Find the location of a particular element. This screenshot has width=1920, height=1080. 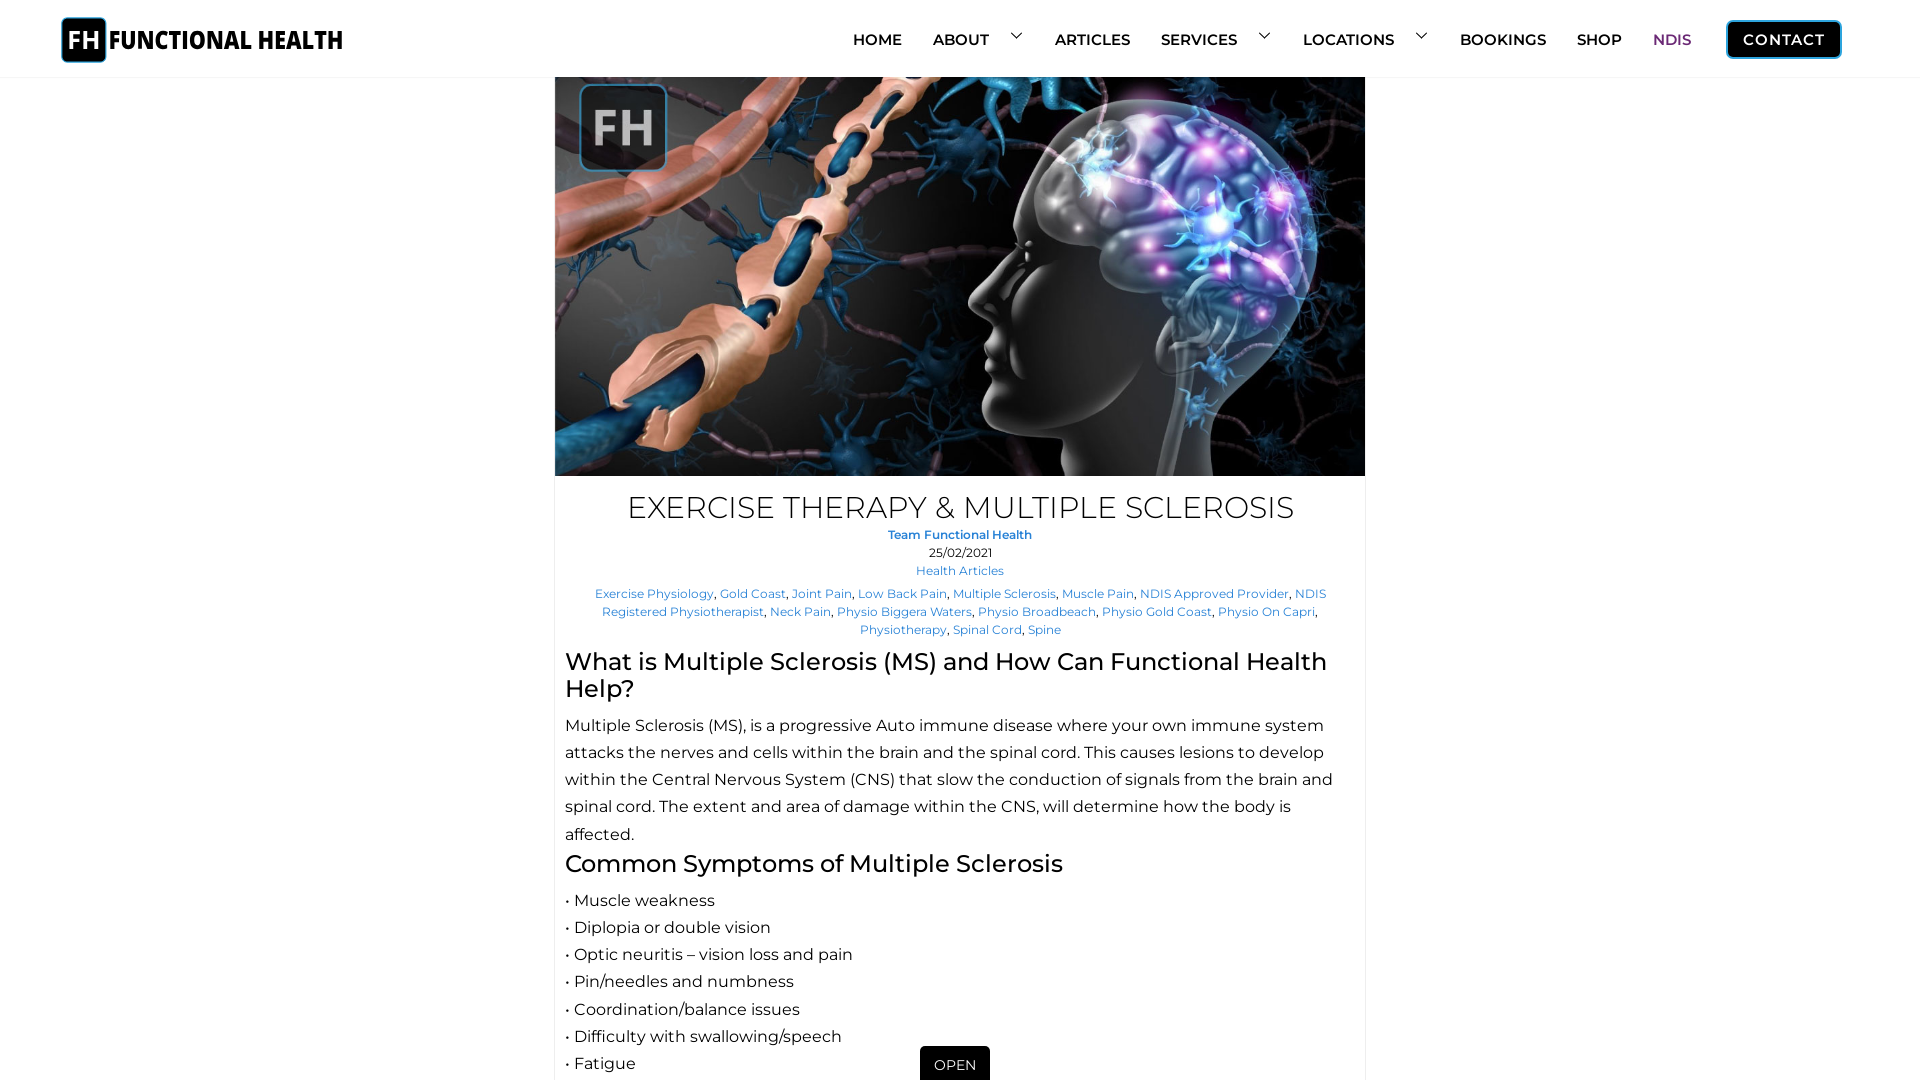

NDIS is located at coordinates (1672, 34).